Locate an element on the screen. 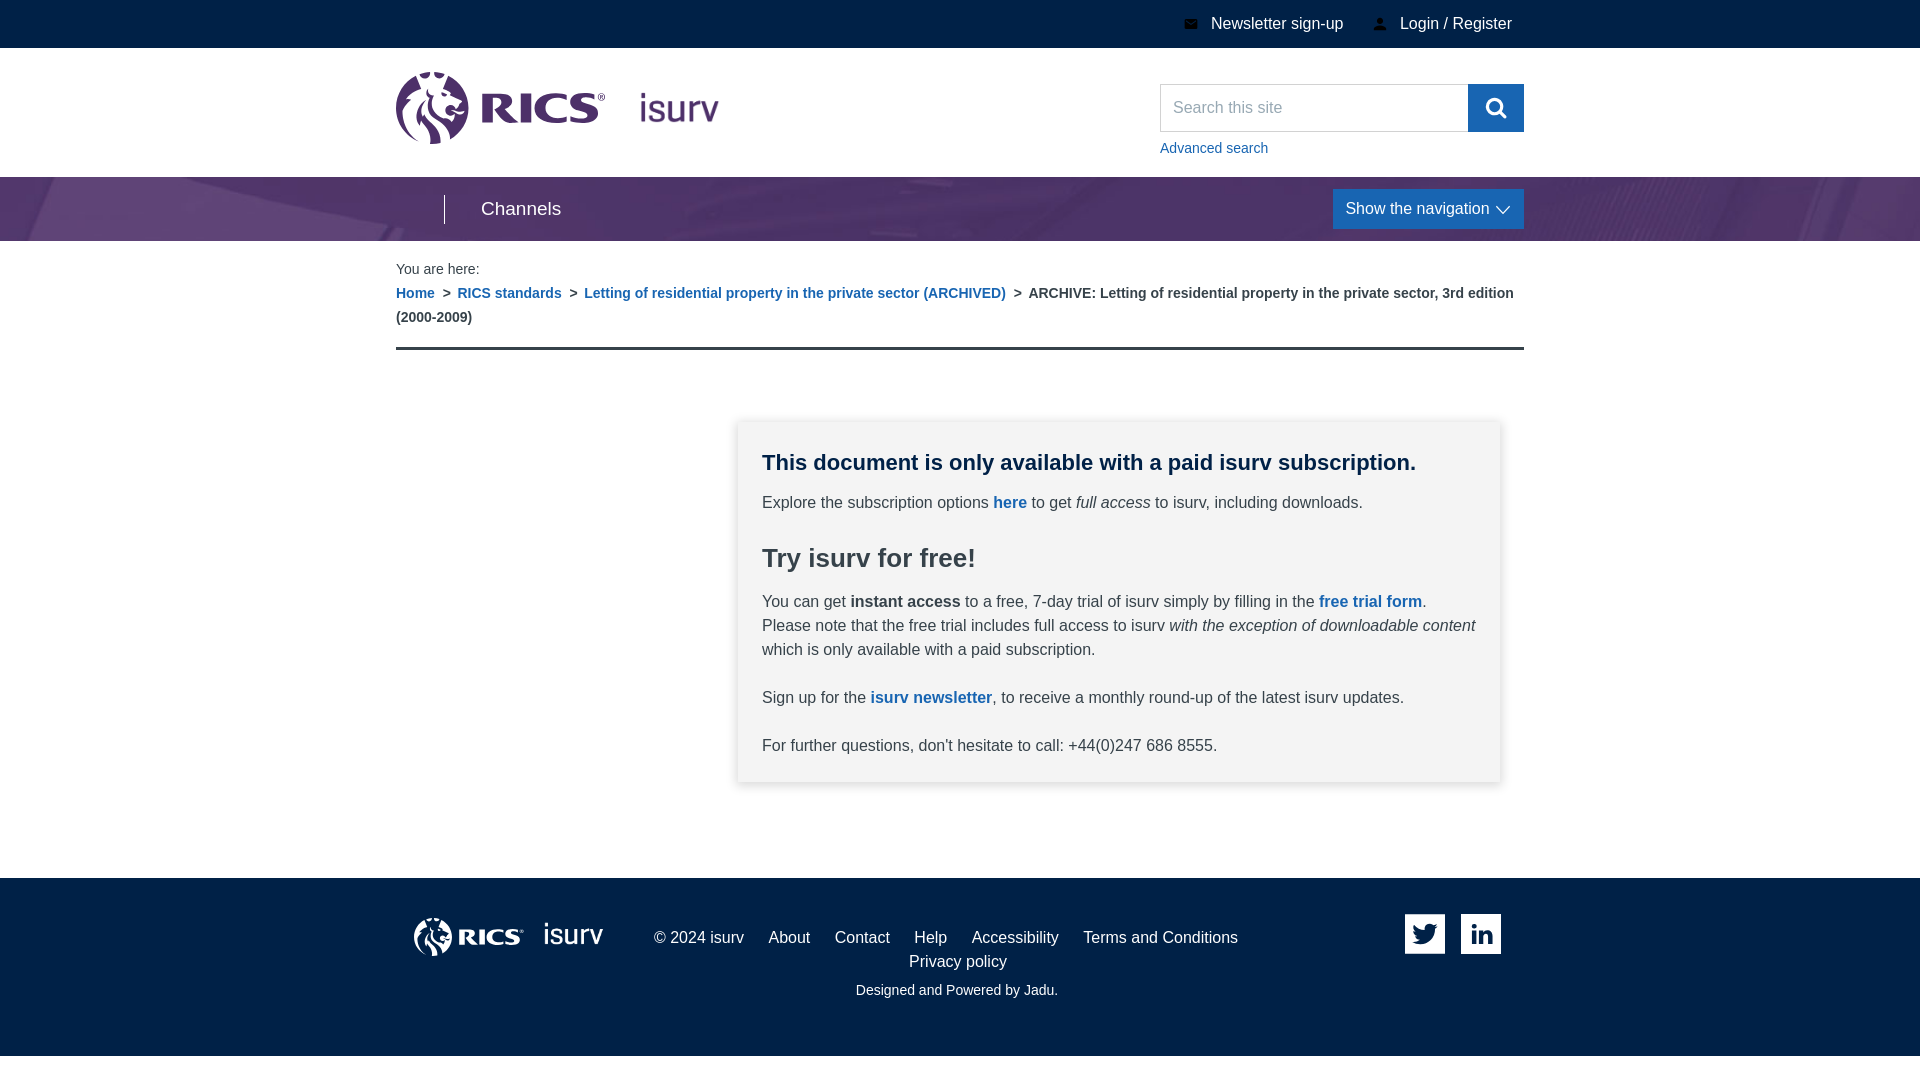 This screenshot has height=1080, width=1920. RICS is located at coordinates (469, 936).